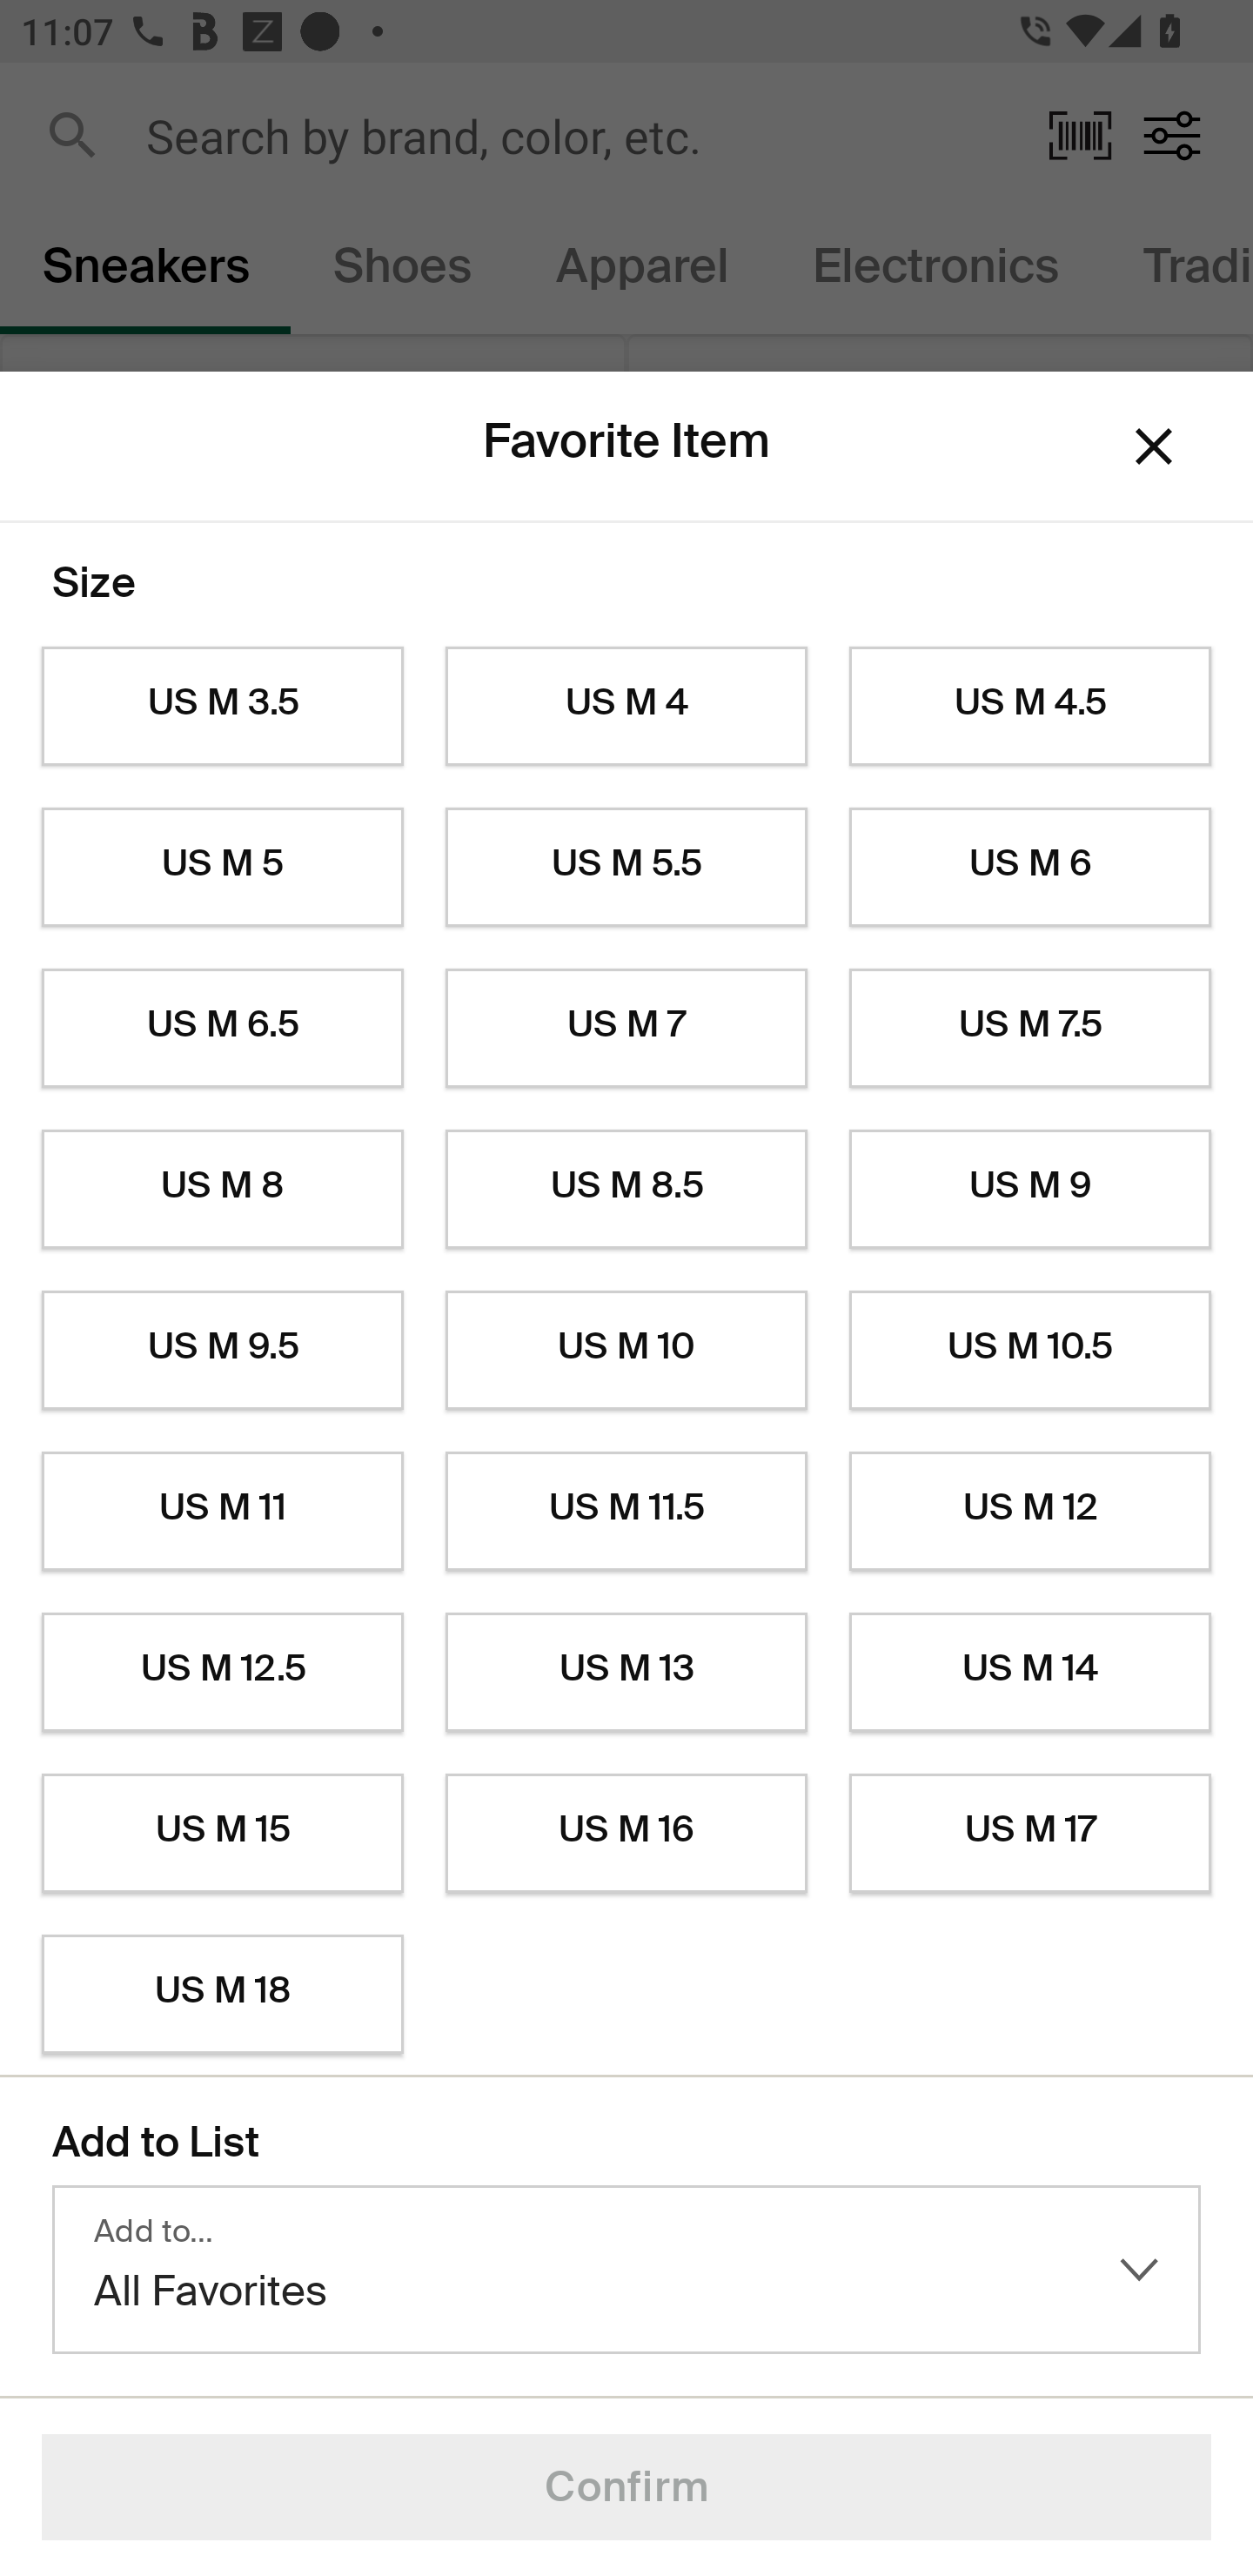 The width and height of the screenshot is (1253, 2576). I want to click on US M 10, so click(626, 1351).